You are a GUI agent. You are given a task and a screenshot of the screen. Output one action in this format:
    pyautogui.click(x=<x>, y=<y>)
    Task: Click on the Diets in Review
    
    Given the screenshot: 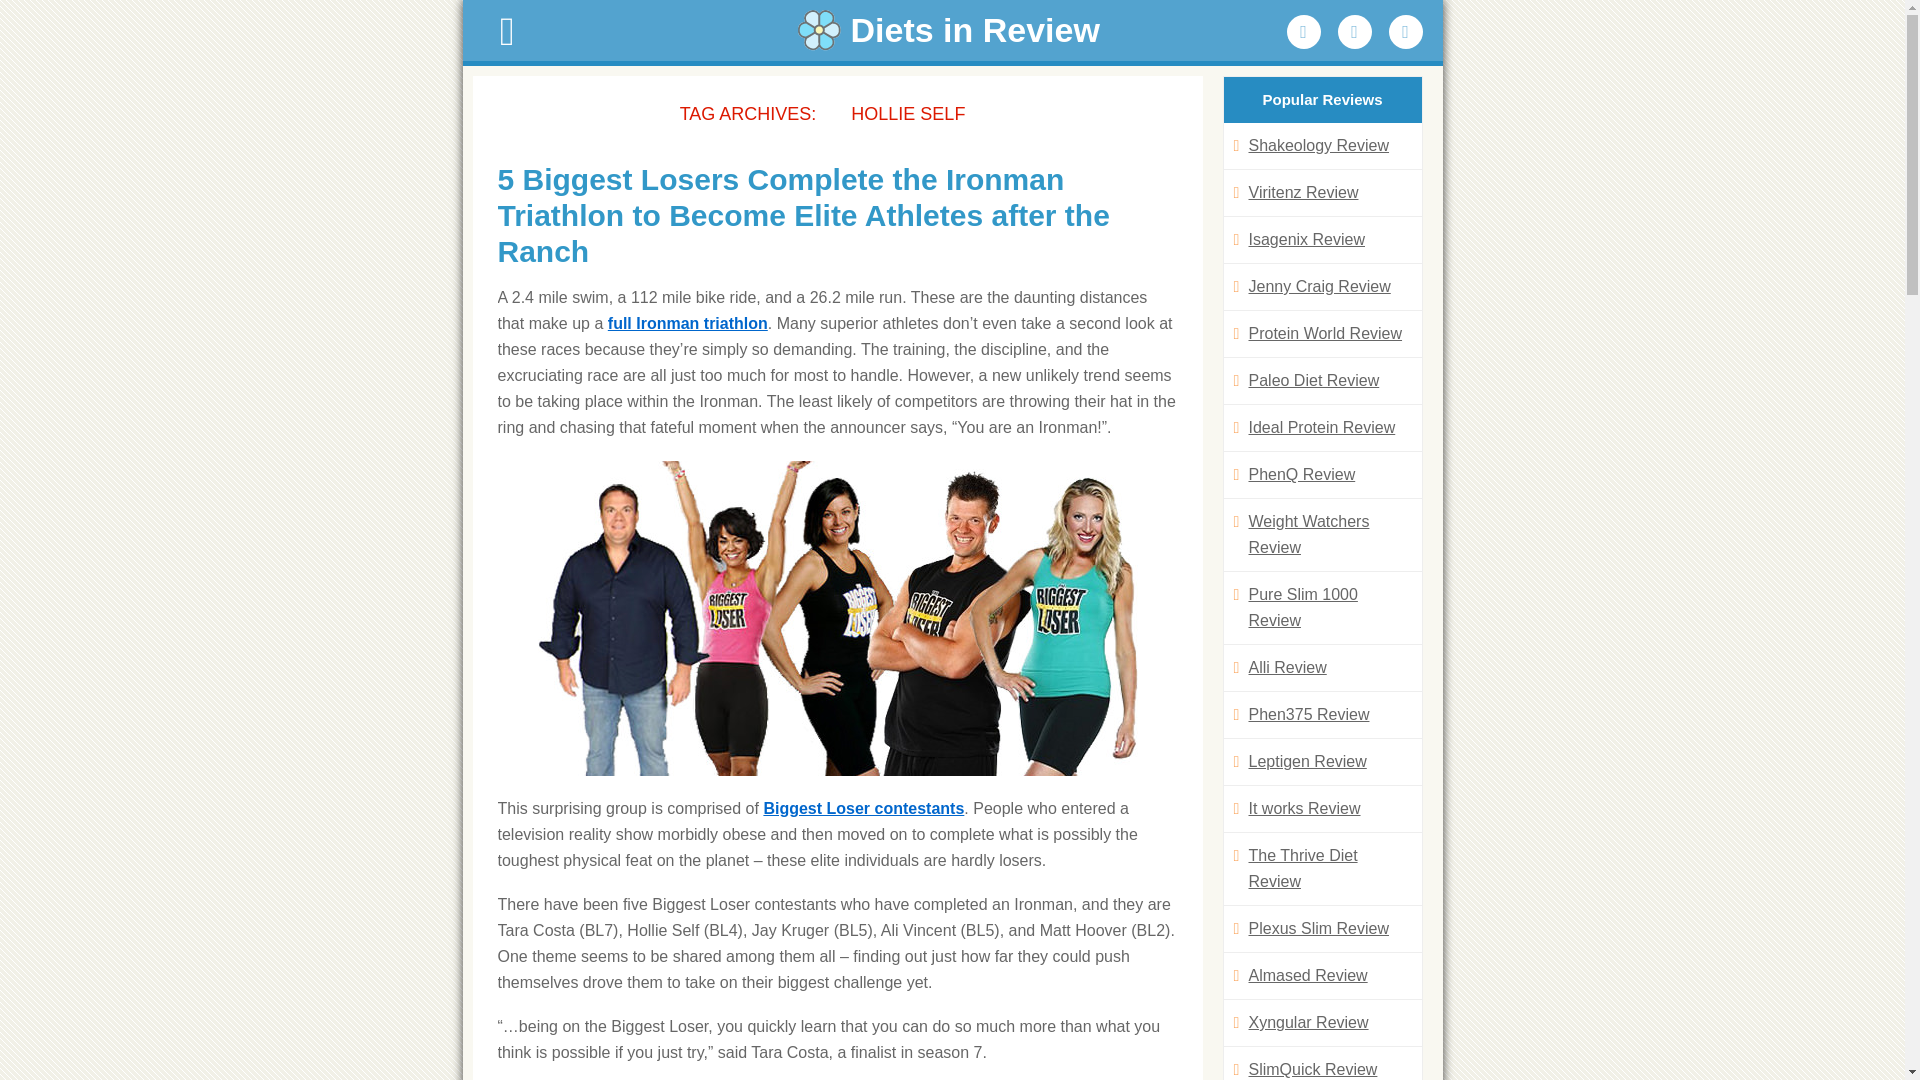 What is the action you would take?
    pyautogui.click(x=952, y=30)
    